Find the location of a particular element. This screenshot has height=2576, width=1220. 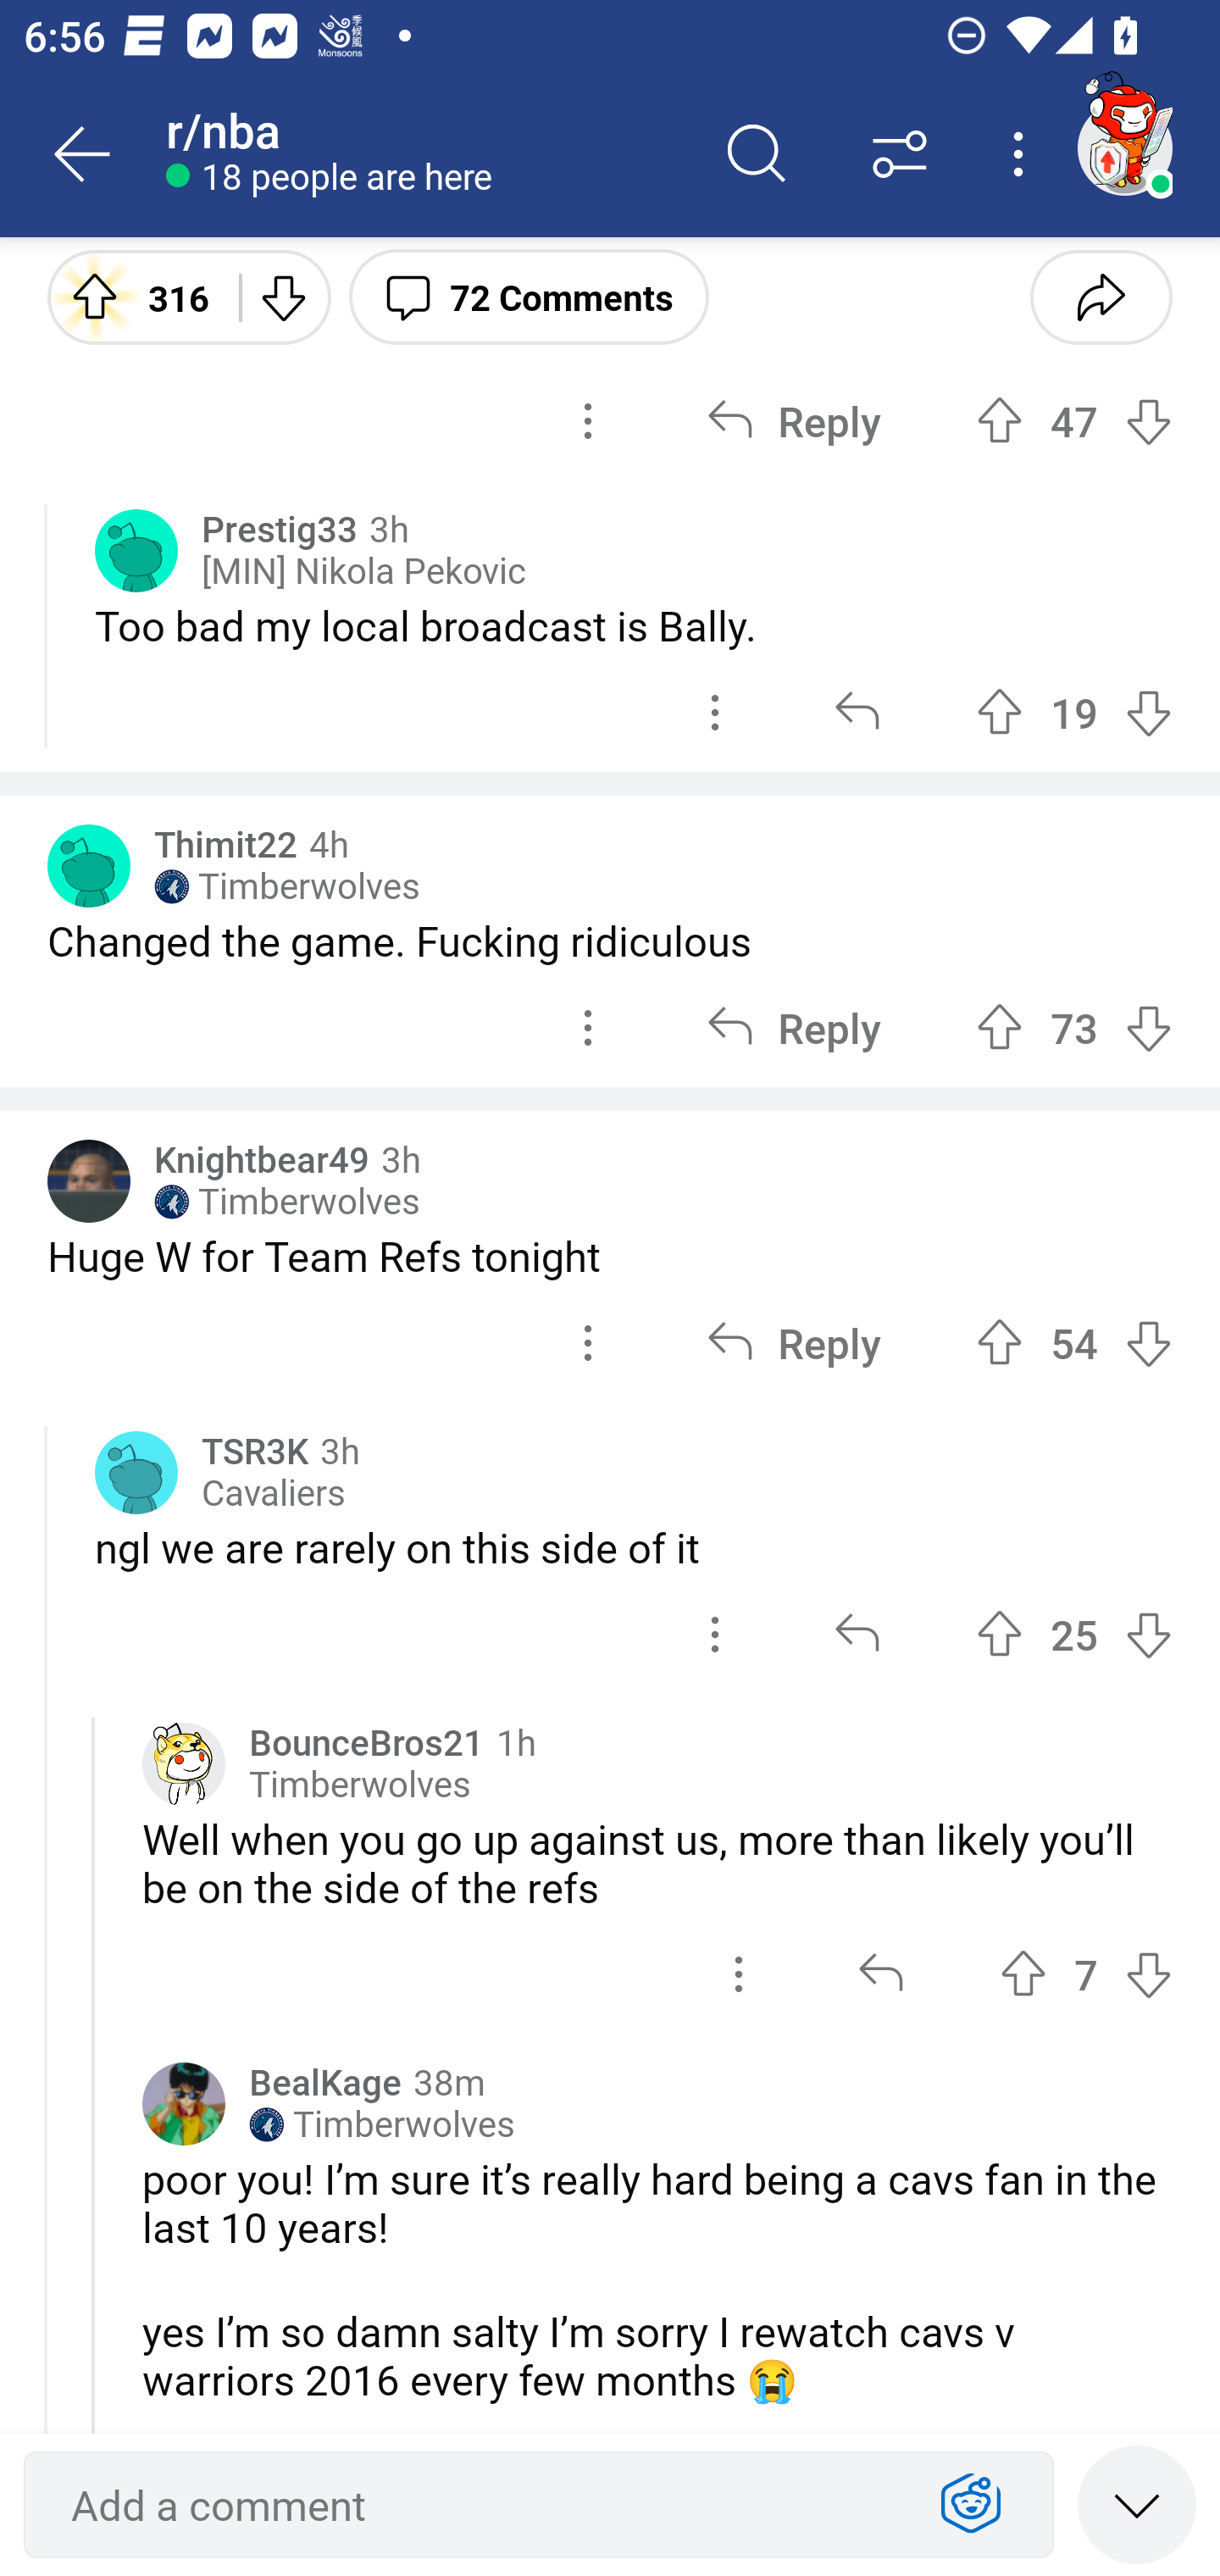

options is located at coordinates (588, 1341).